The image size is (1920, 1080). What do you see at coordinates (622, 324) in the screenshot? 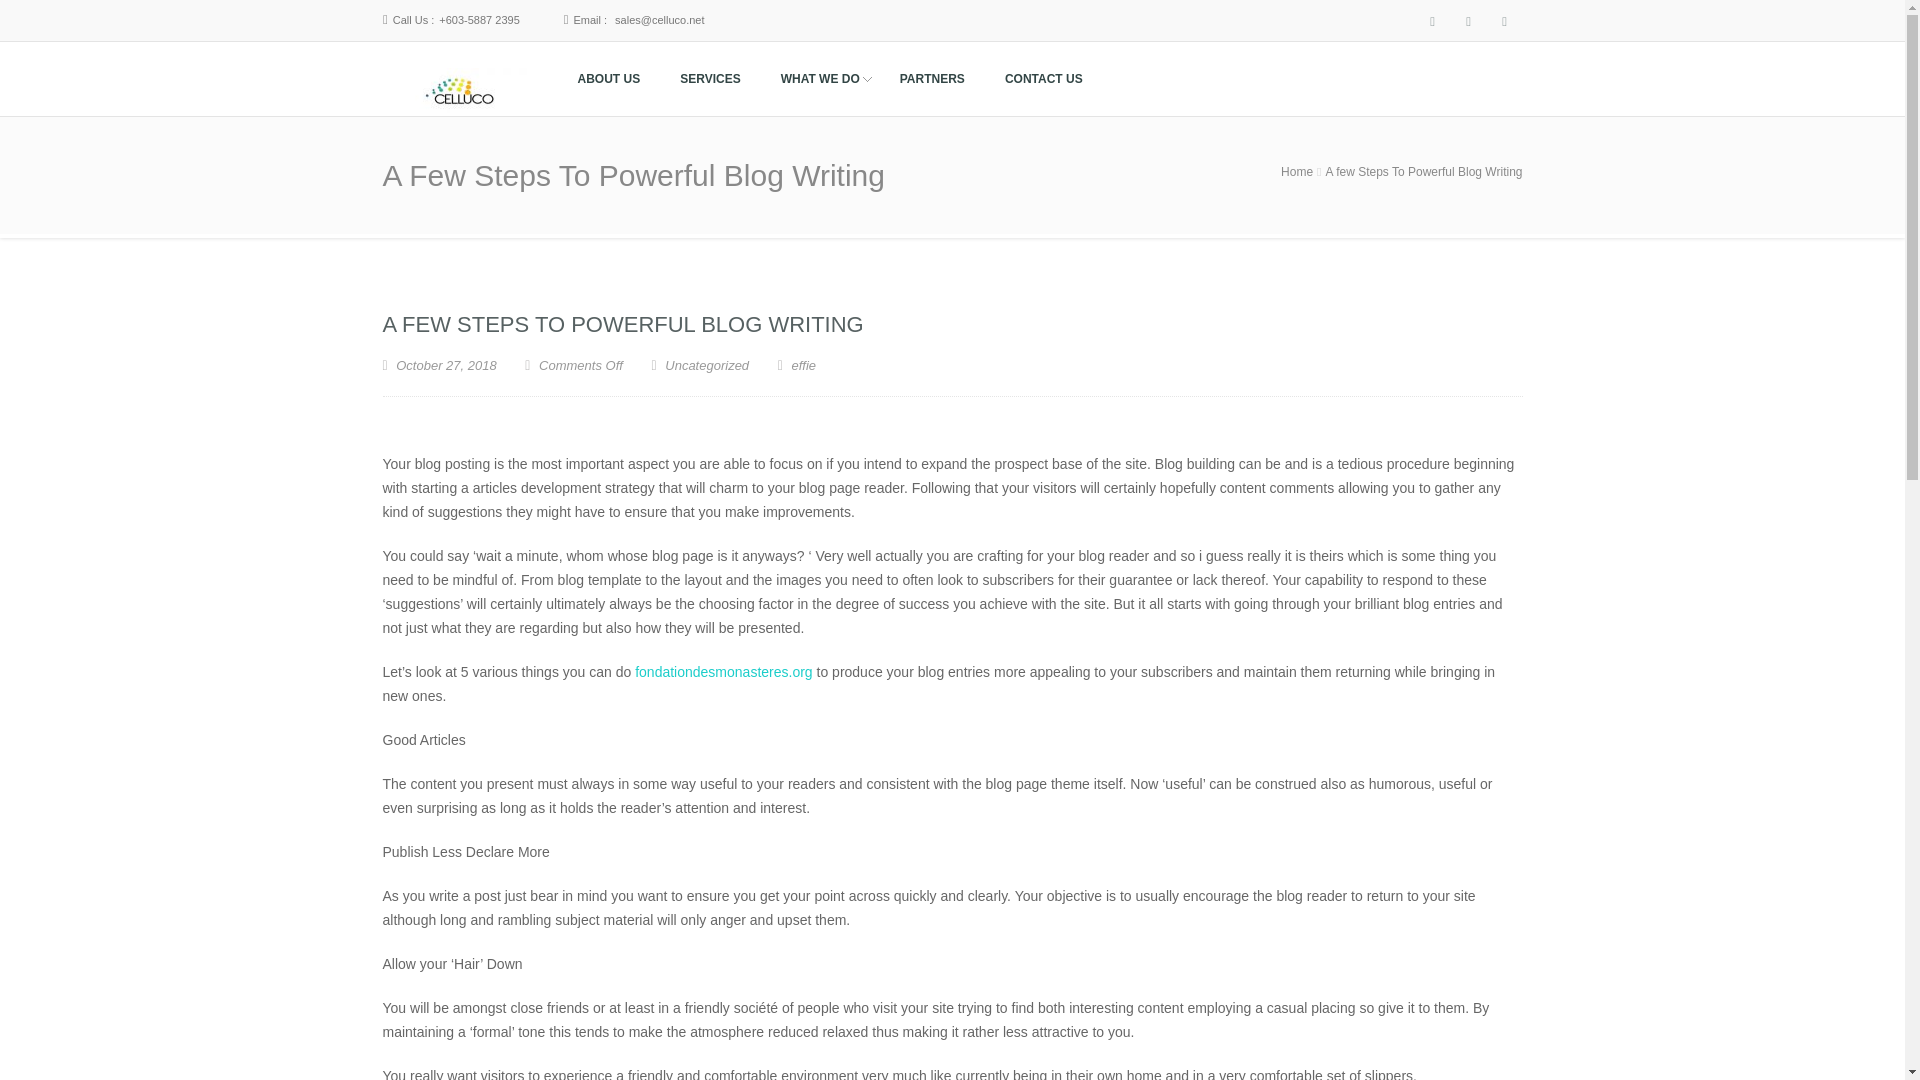
I see `CONTACT US` at bounding box center [622, 324].